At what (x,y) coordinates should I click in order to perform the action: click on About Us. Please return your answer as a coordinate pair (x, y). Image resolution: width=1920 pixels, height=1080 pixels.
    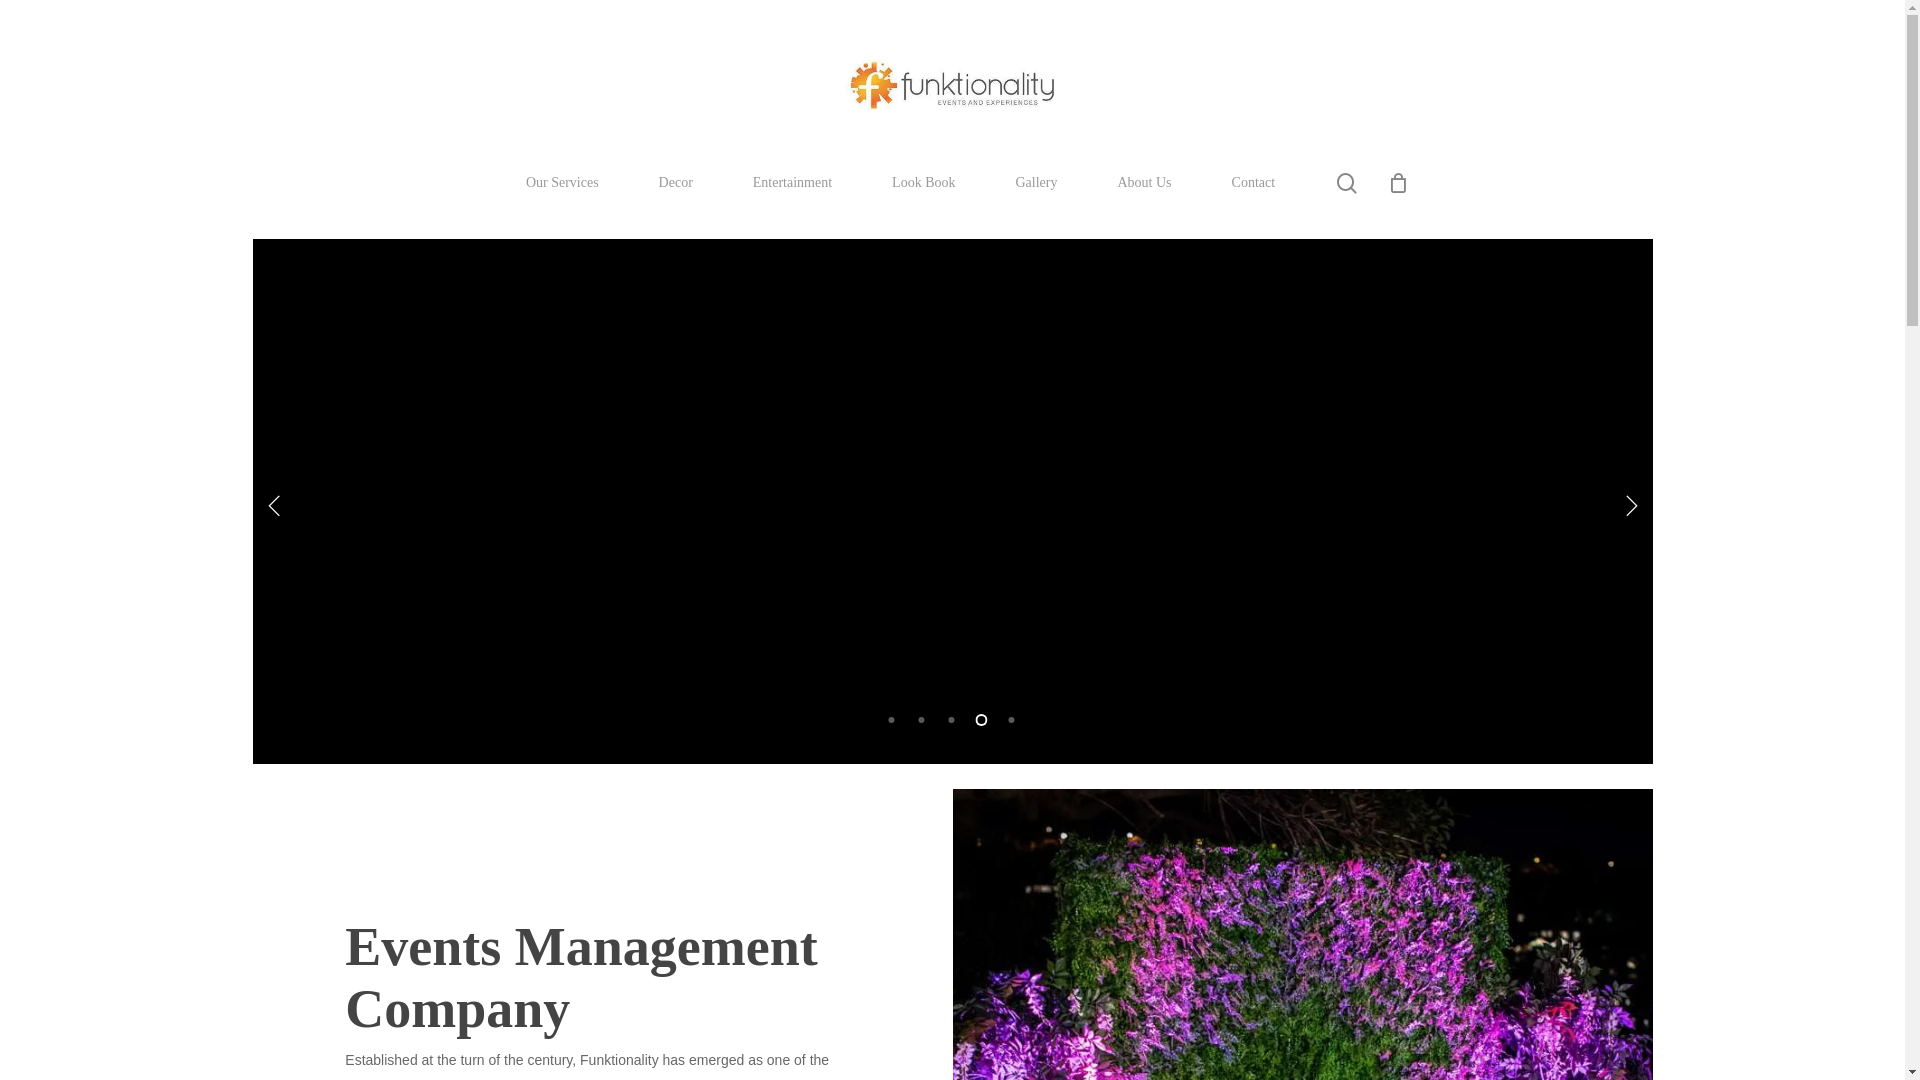
    Looking at the image, I should click on (1144, 183).